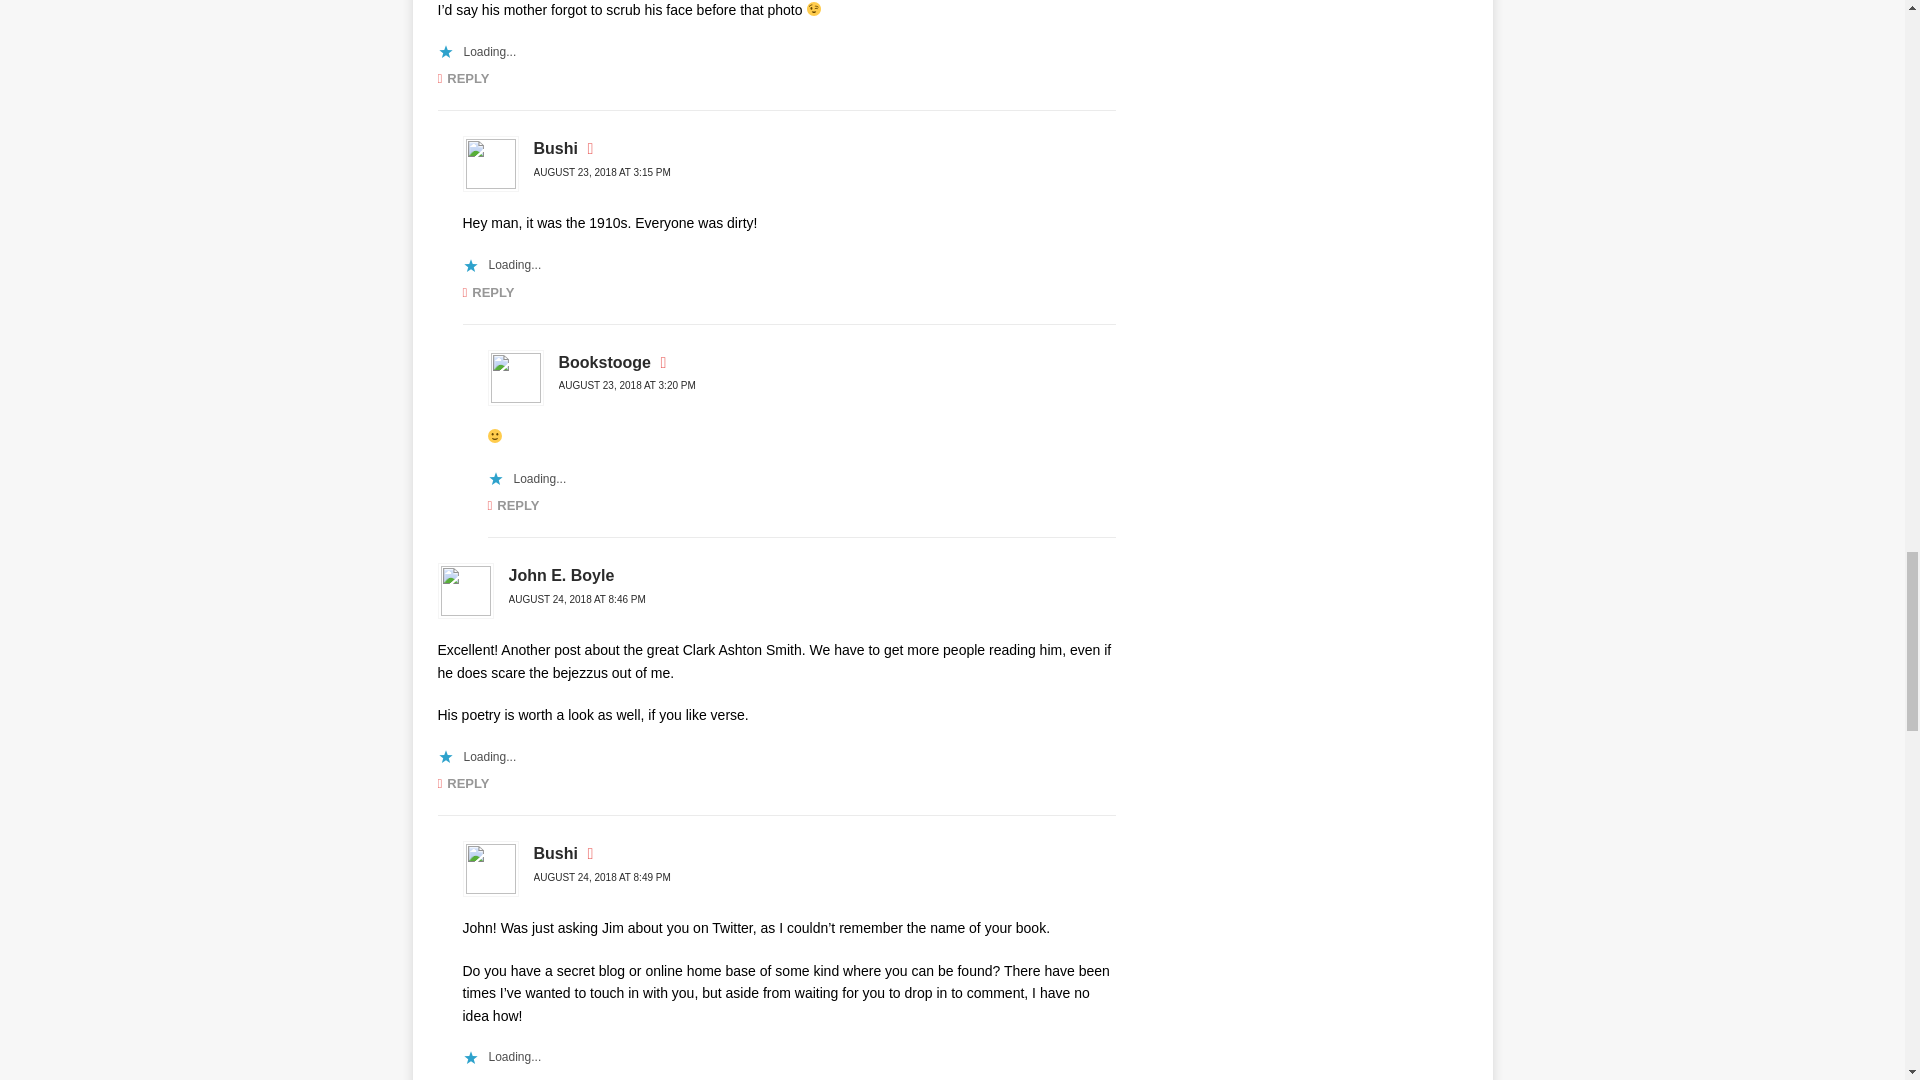 Image resolution: width=1920 pixels, height=1080 pixels. Describe the element at coordinates (513, 505) in the screenshot. I see `REPLY` at that location.